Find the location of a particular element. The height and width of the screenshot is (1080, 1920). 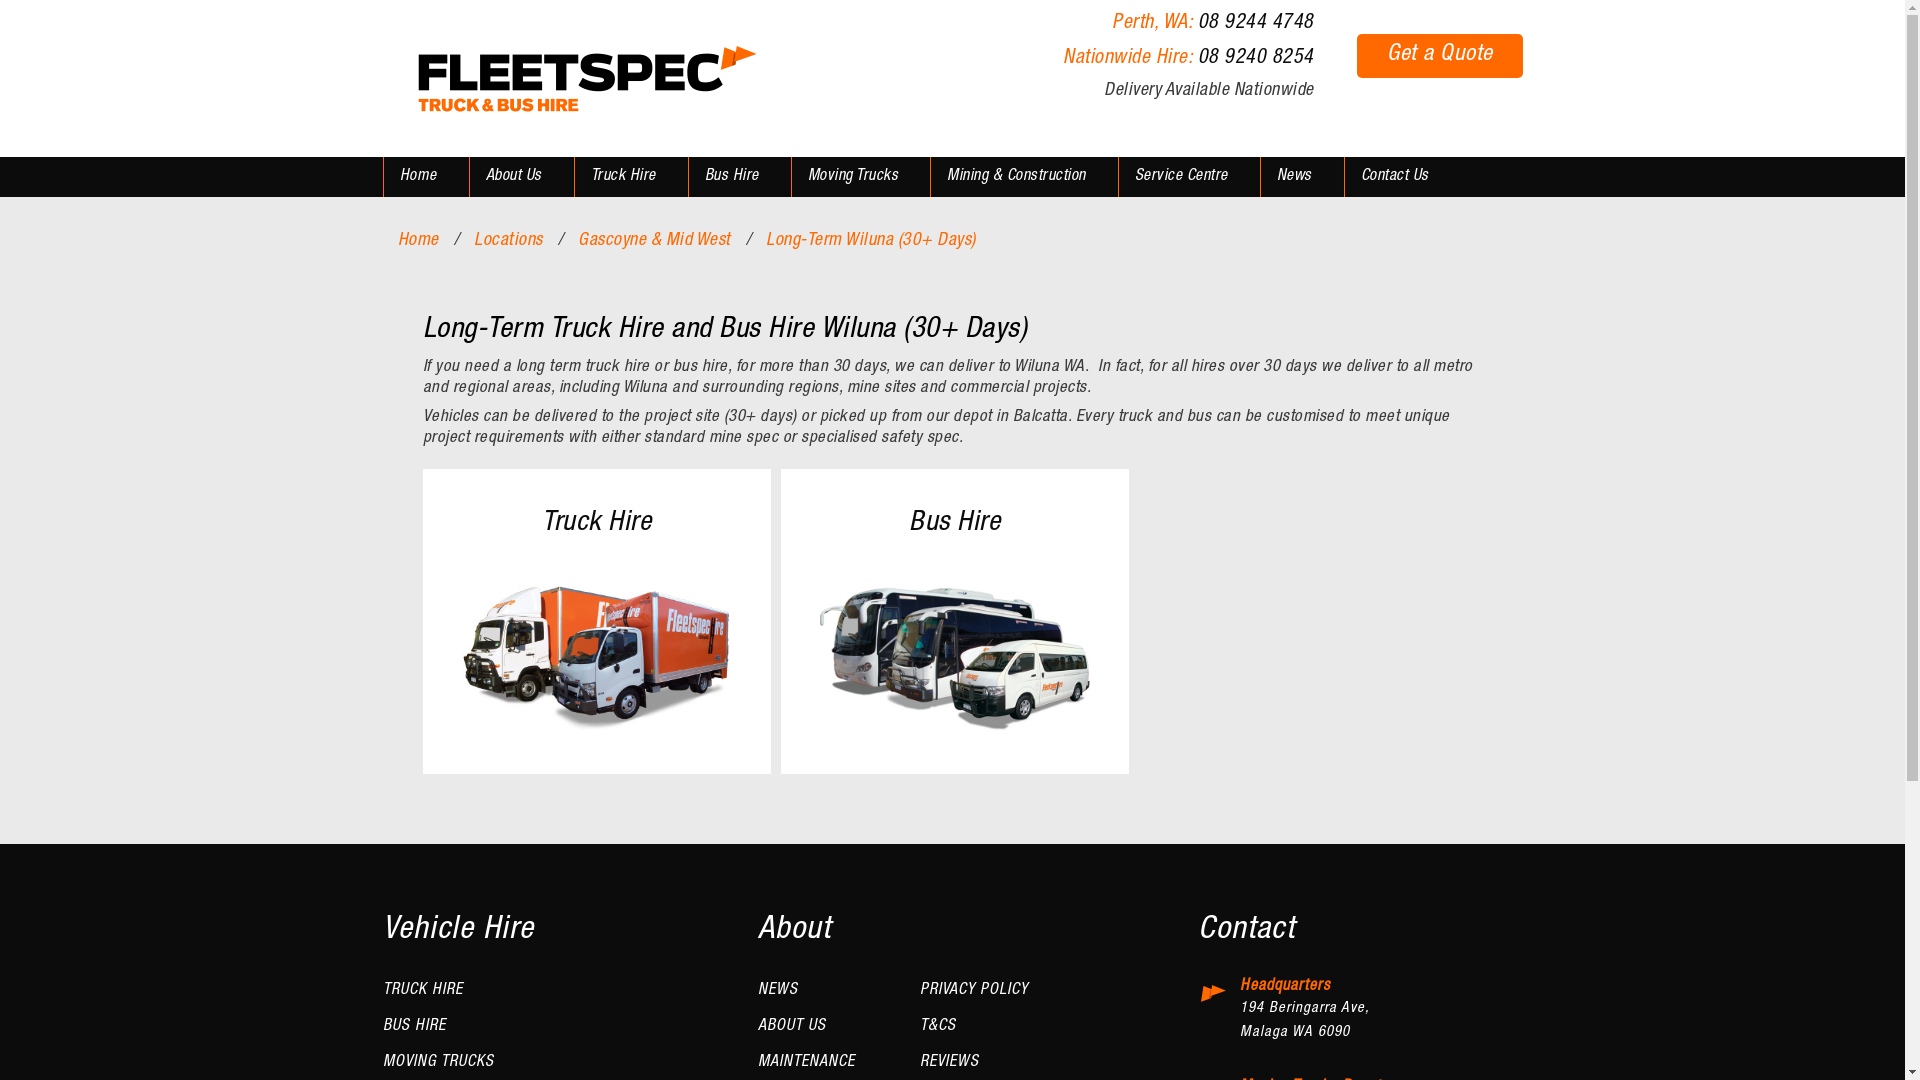

Service Centre is located at coordinates (1180, 176).